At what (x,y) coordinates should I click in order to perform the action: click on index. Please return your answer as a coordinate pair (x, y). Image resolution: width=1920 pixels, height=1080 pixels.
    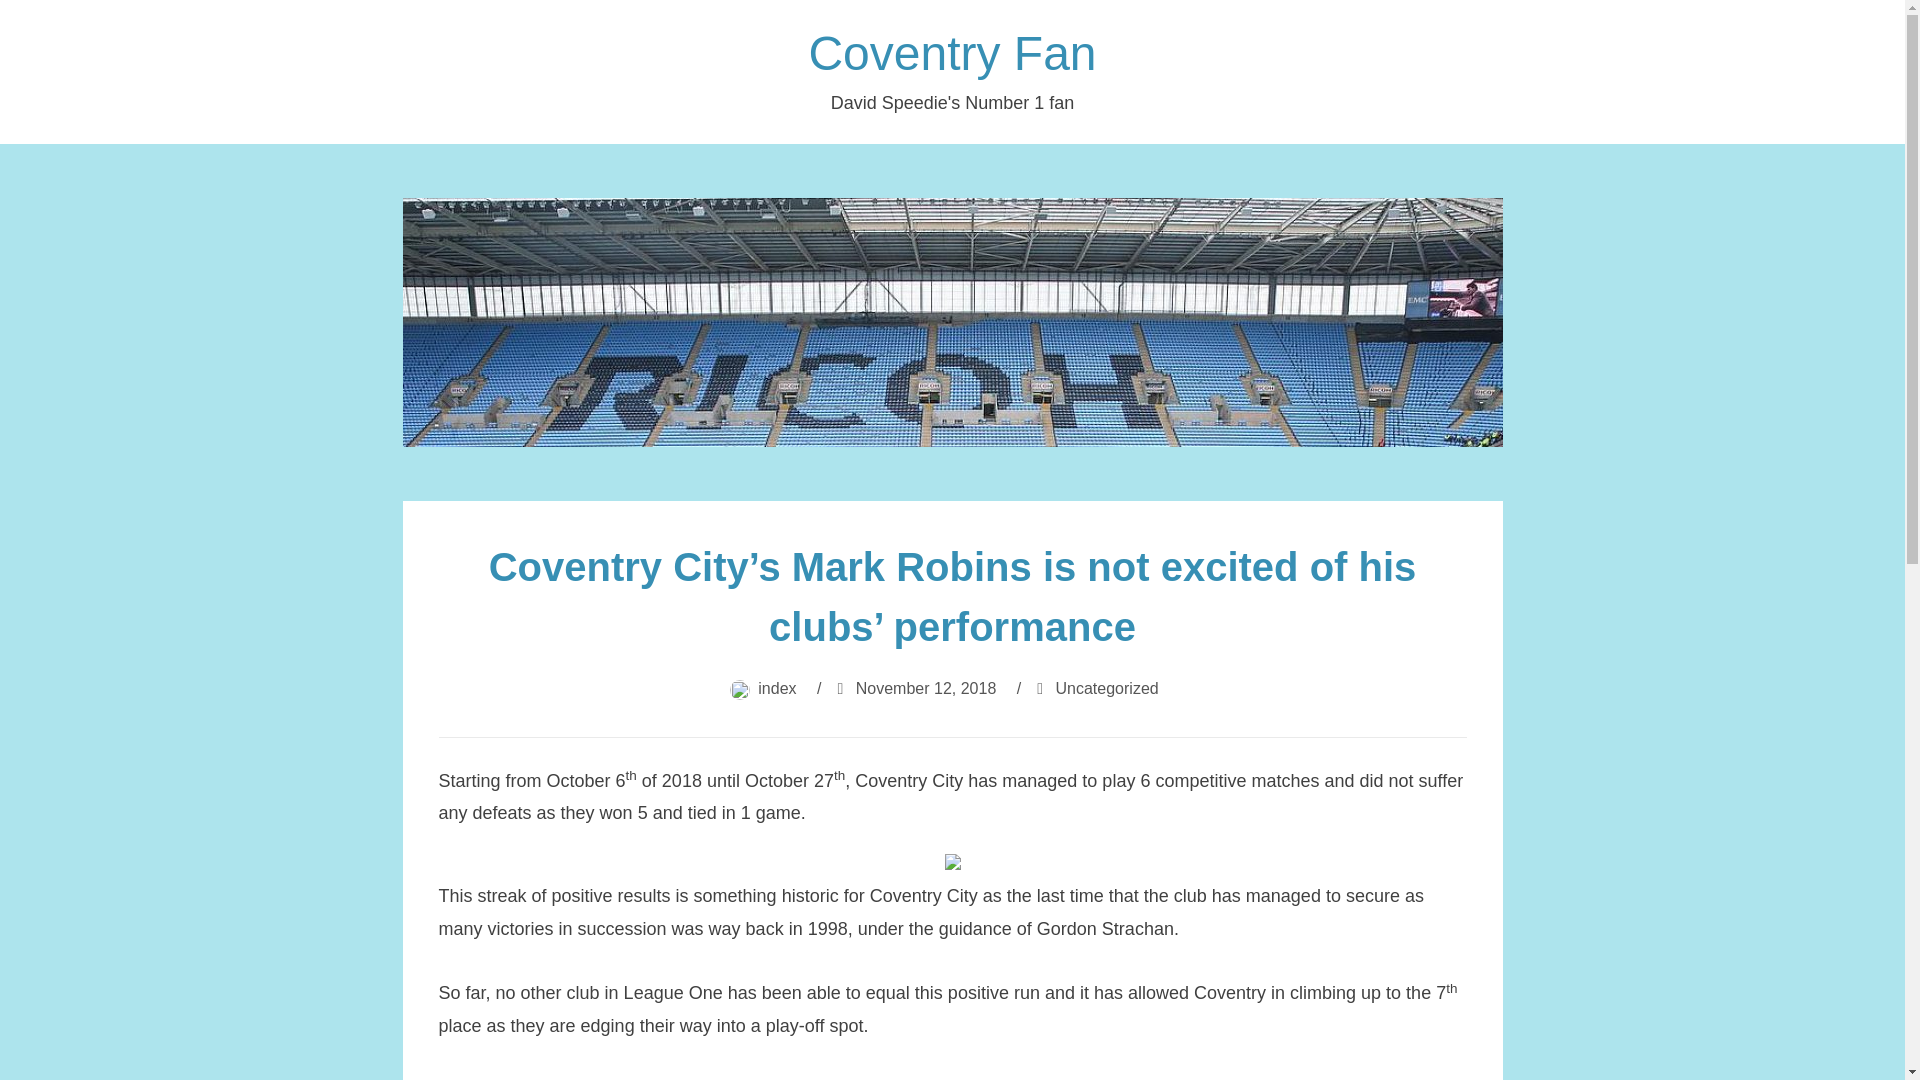
    Looking at the image, I should click on (777, 688).